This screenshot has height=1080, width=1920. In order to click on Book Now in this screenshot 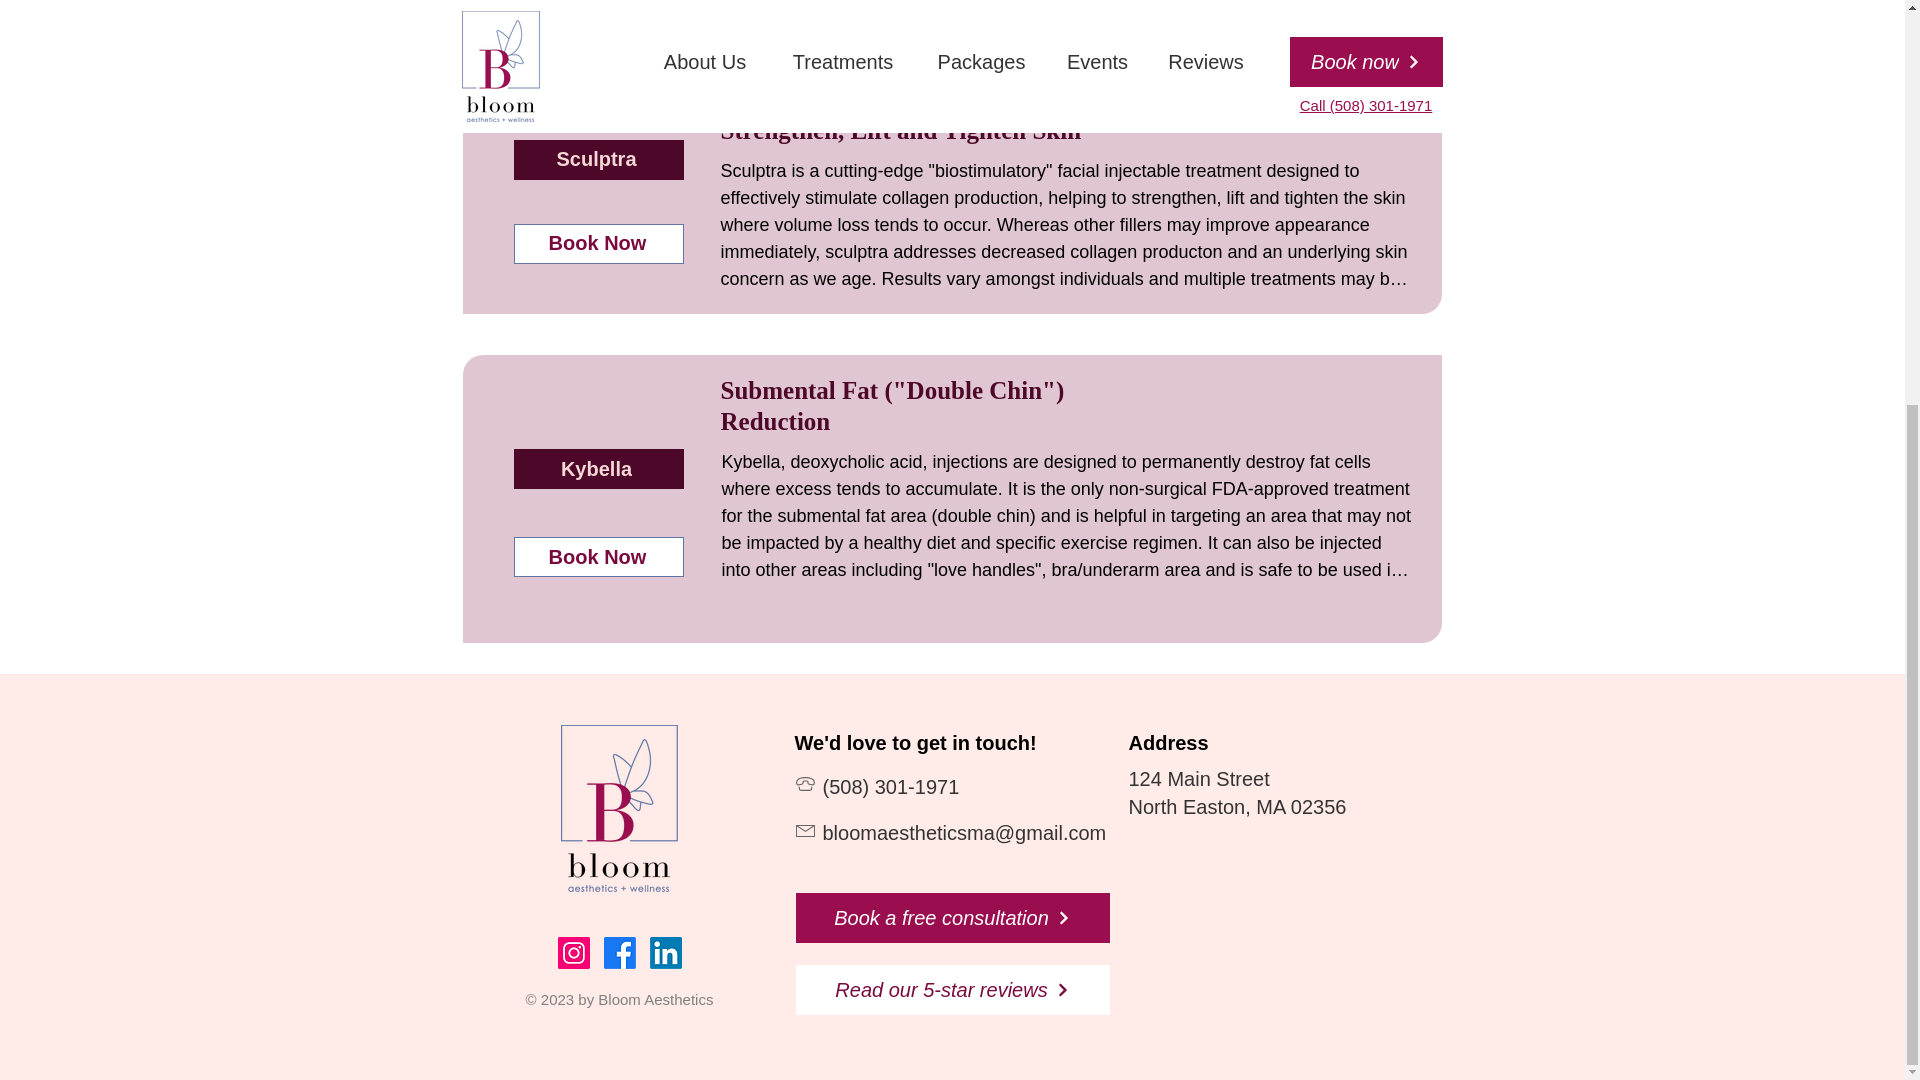, I will do `click(598, 556)`.